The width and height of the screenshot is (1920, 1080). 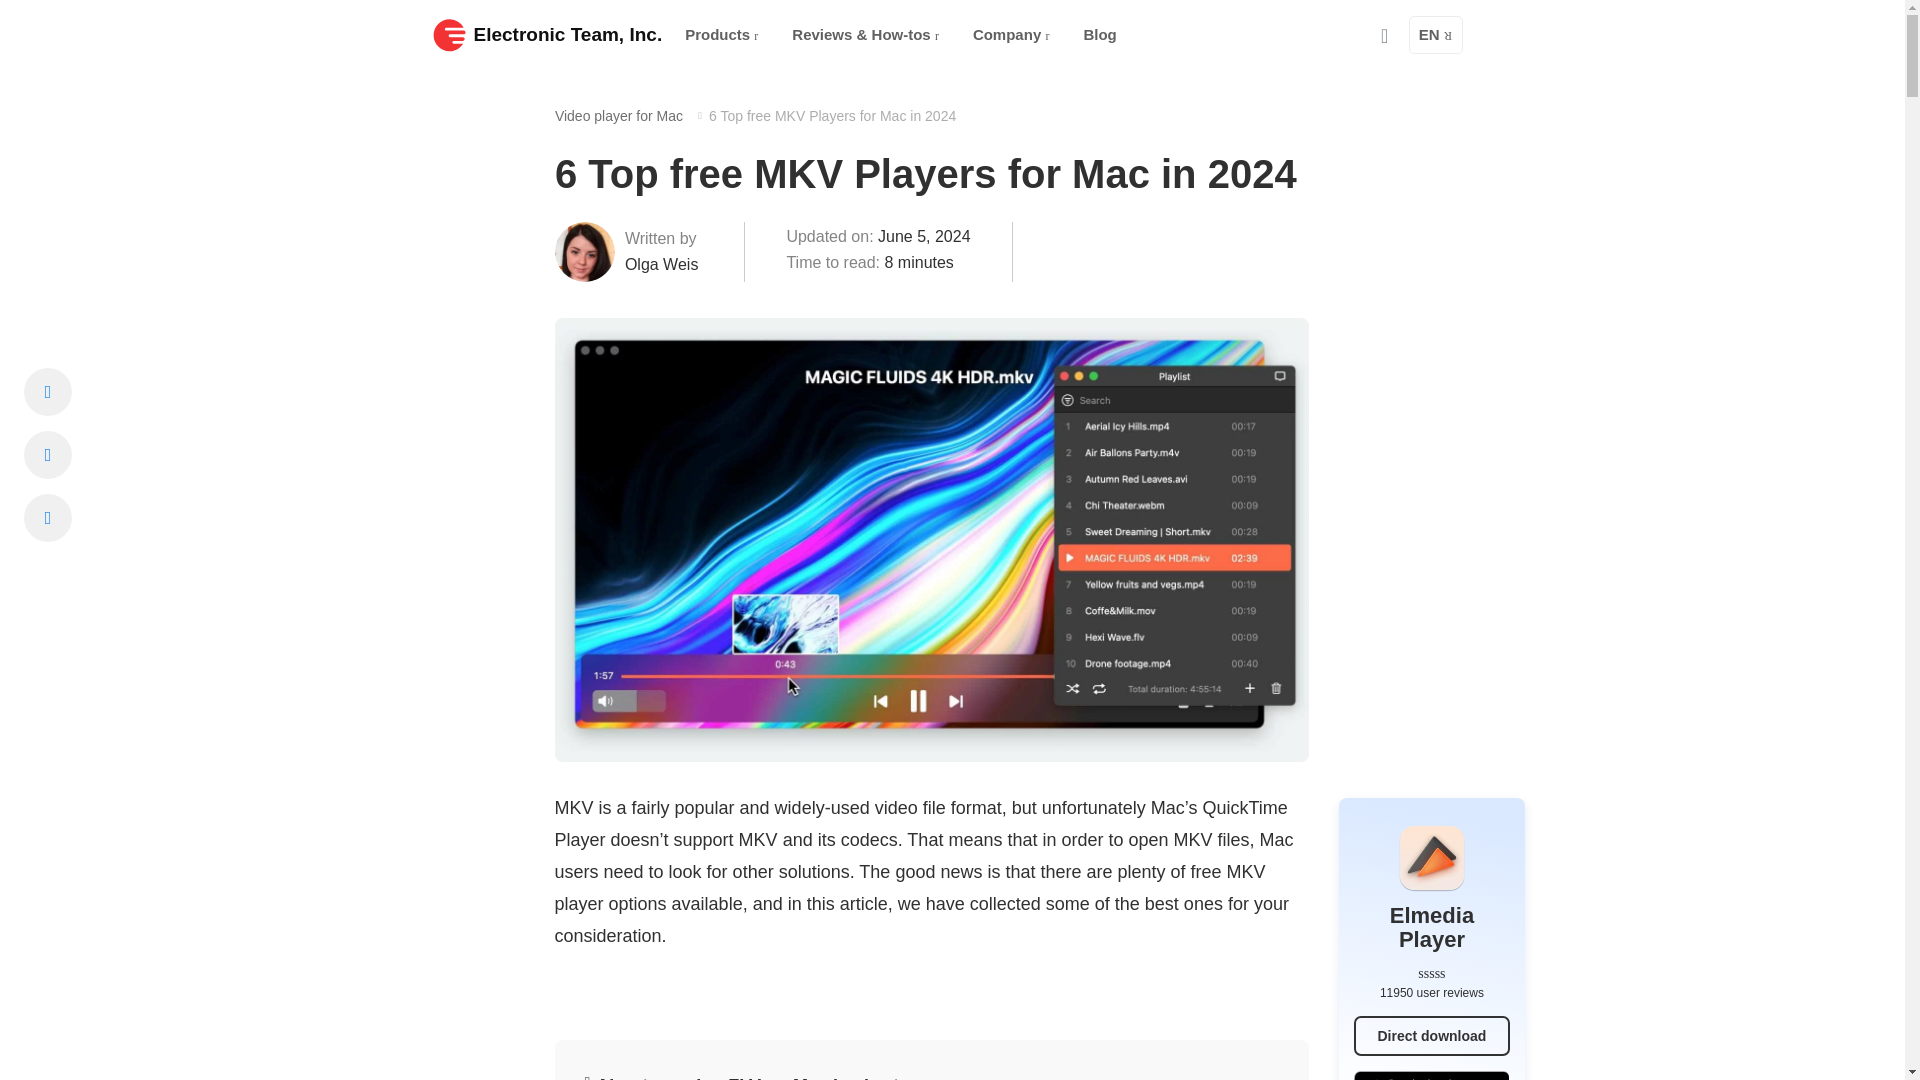 What do you see at coordinates (721, 35) in the screenshot?
I see `Products` at bounding box center [721, 35].